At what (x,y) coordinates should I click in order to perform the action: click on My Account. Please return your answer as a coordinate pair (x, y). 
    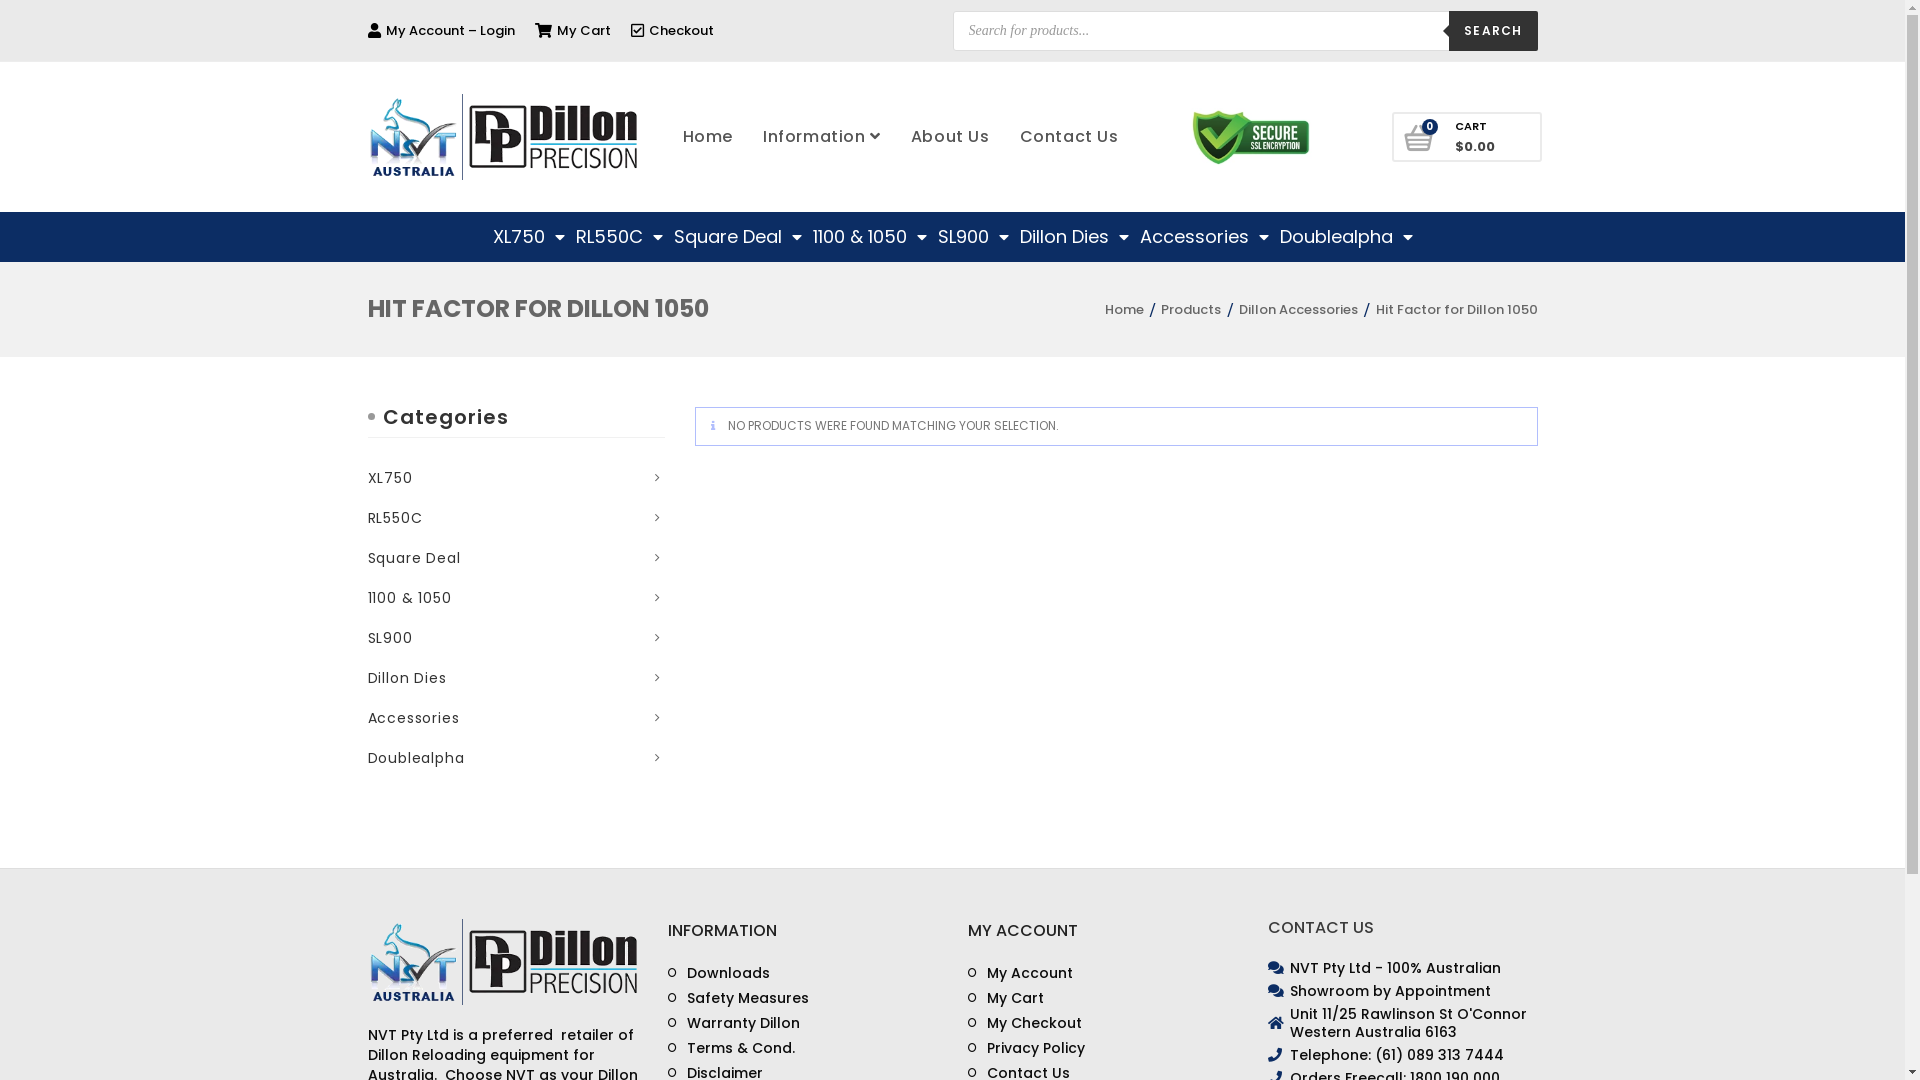
    Looking at the image, I should click on (1020, 974).